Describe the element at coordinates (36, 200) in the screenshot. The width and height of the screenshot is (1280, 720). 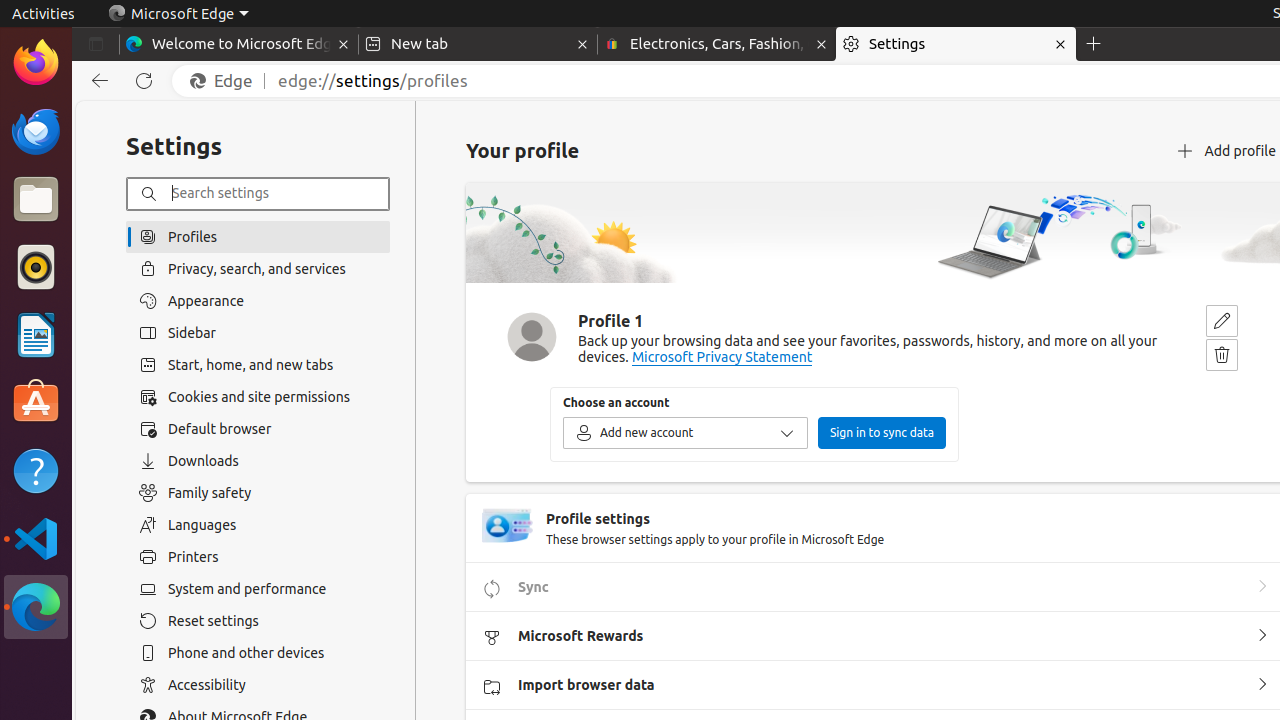
I see `Files` at that location.